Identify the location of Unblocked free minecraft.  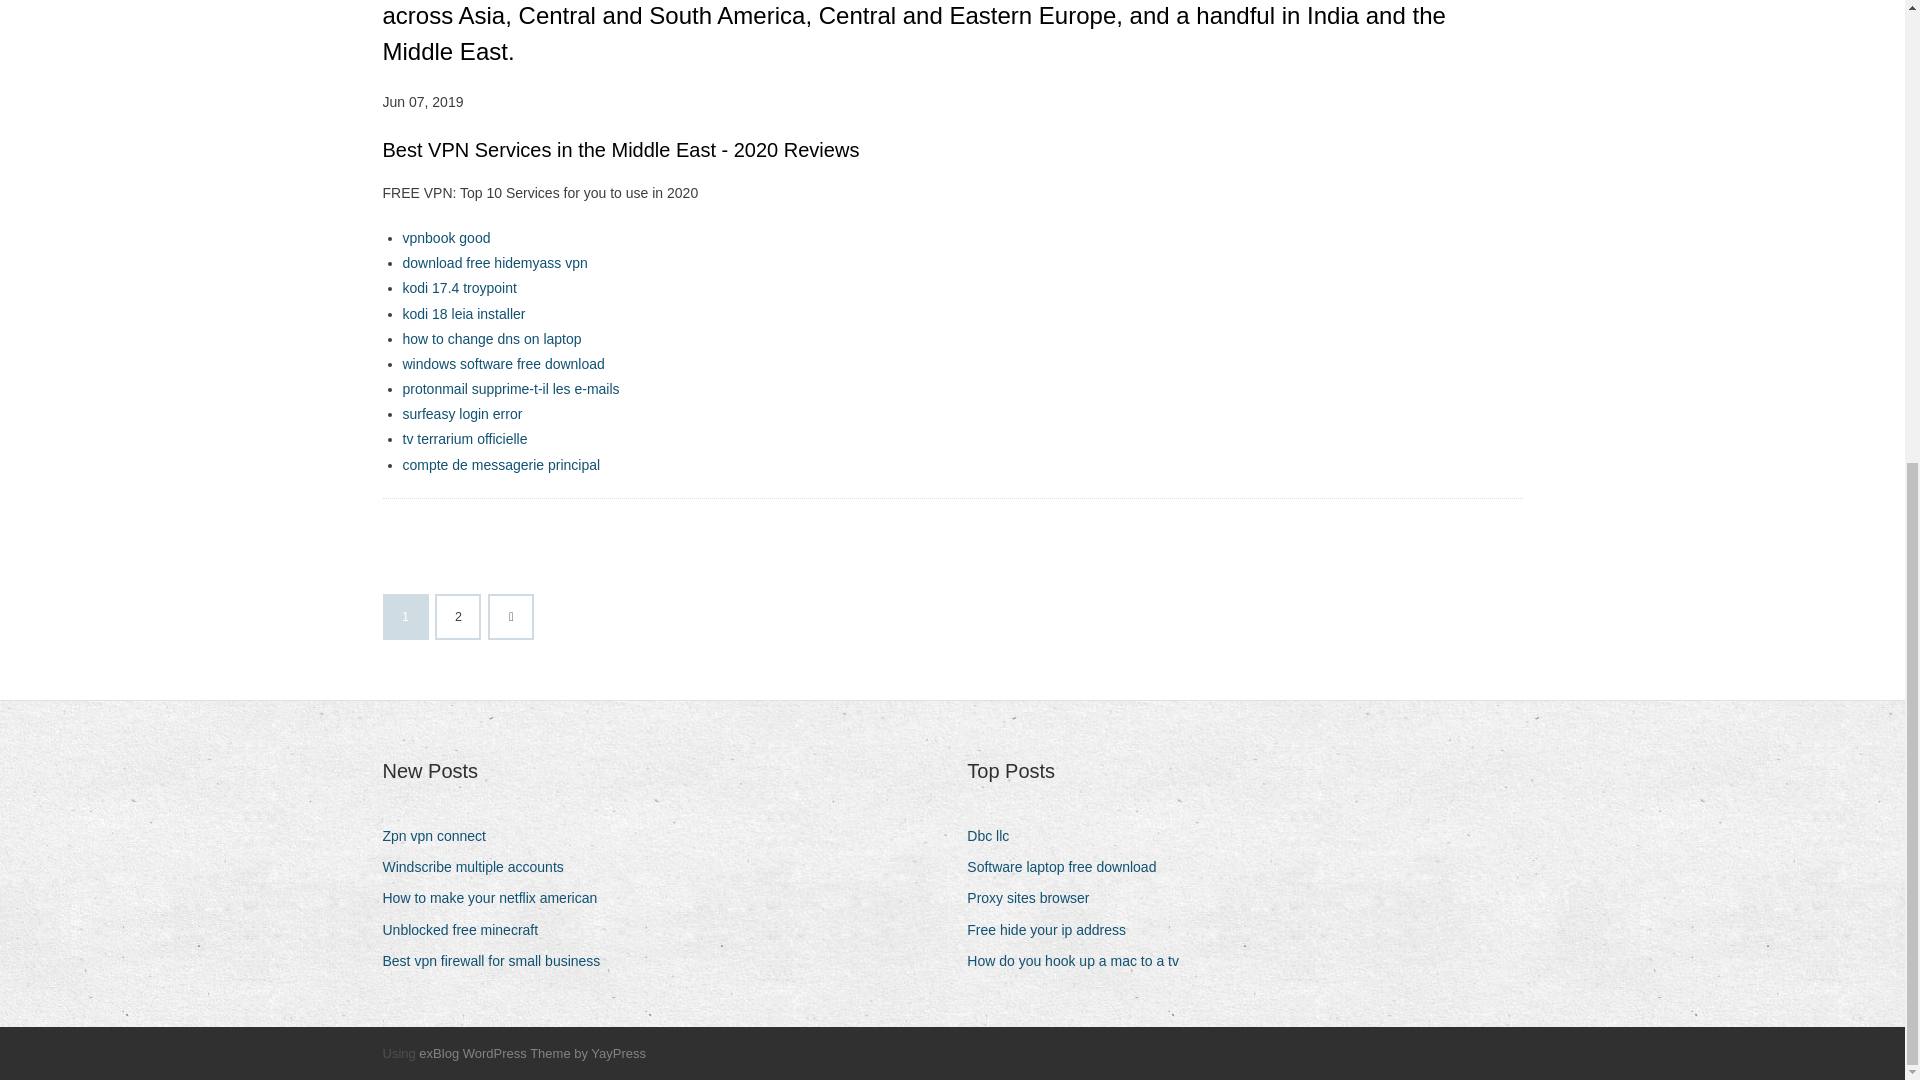
(467, 930).